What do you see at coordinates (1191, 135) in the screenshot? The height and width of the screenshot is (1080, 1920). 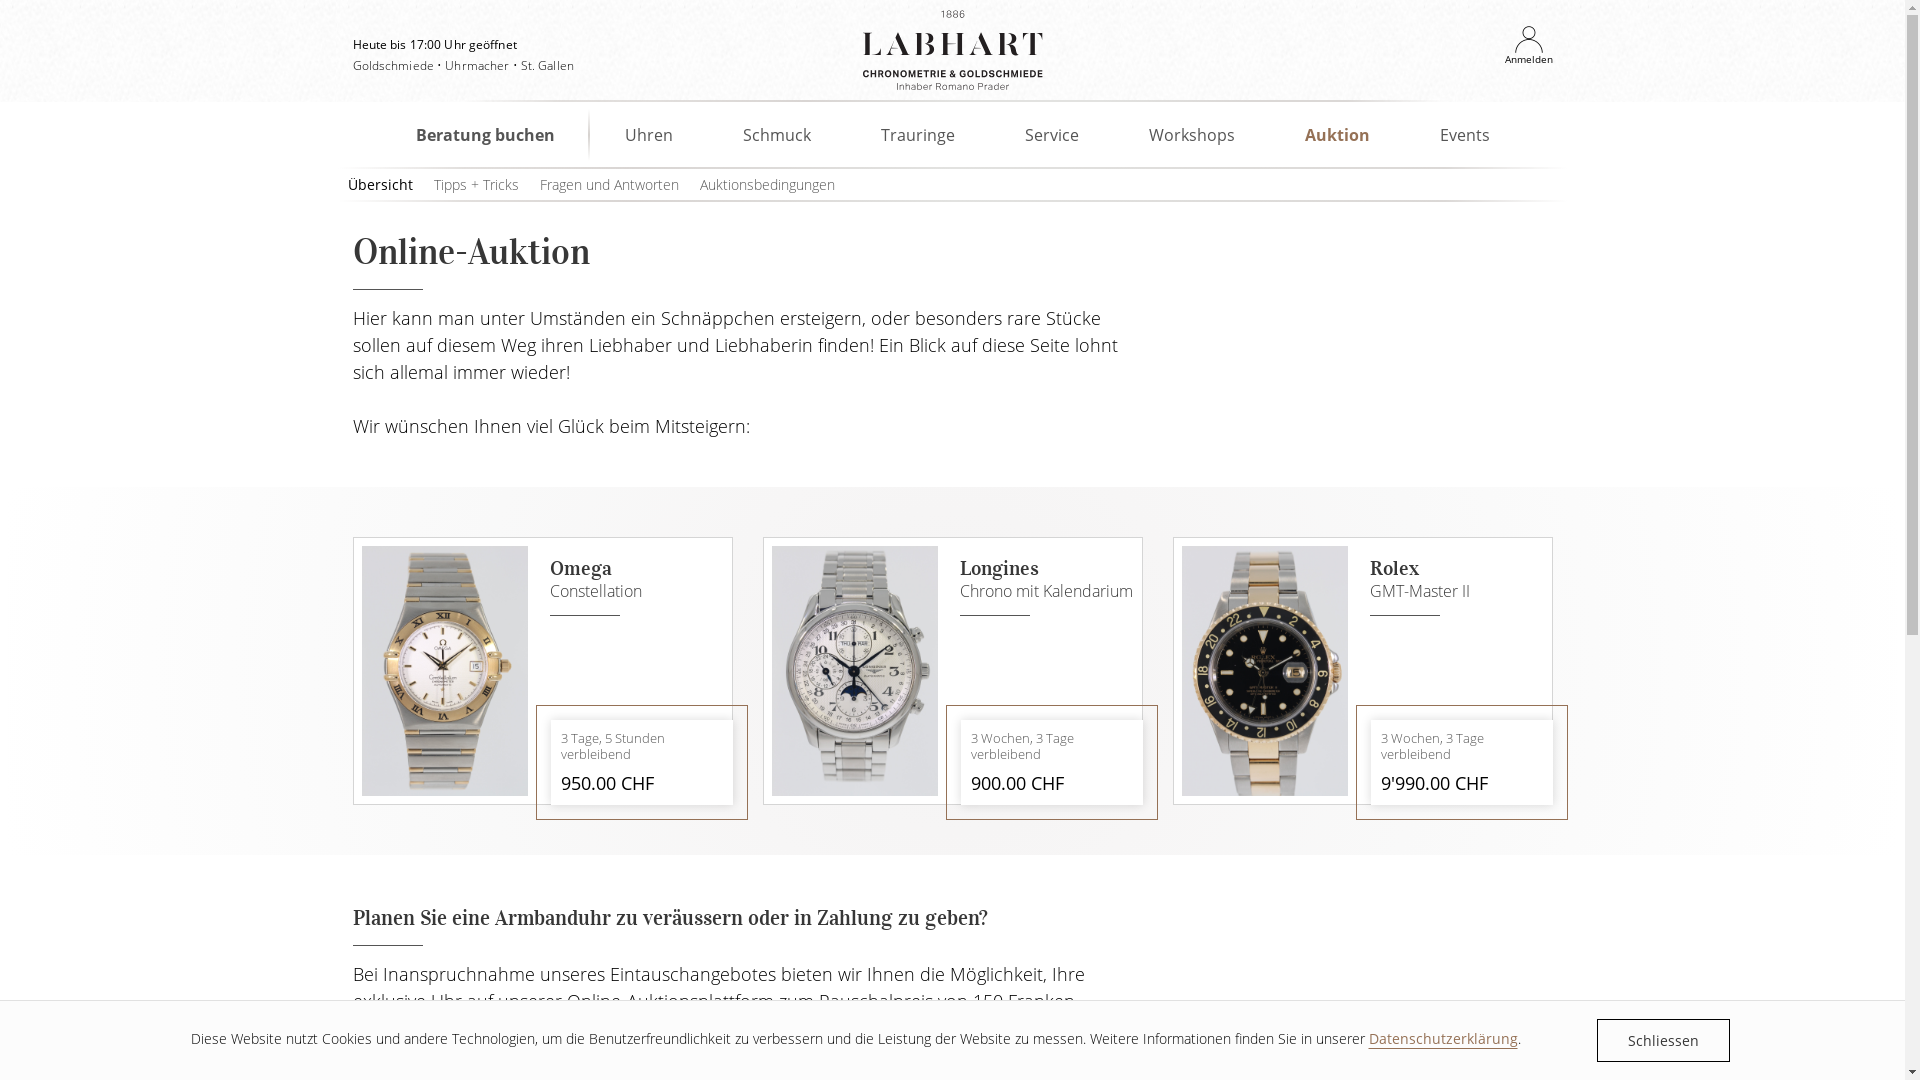 I see `Workshops` at bounding box center [1191, 135].